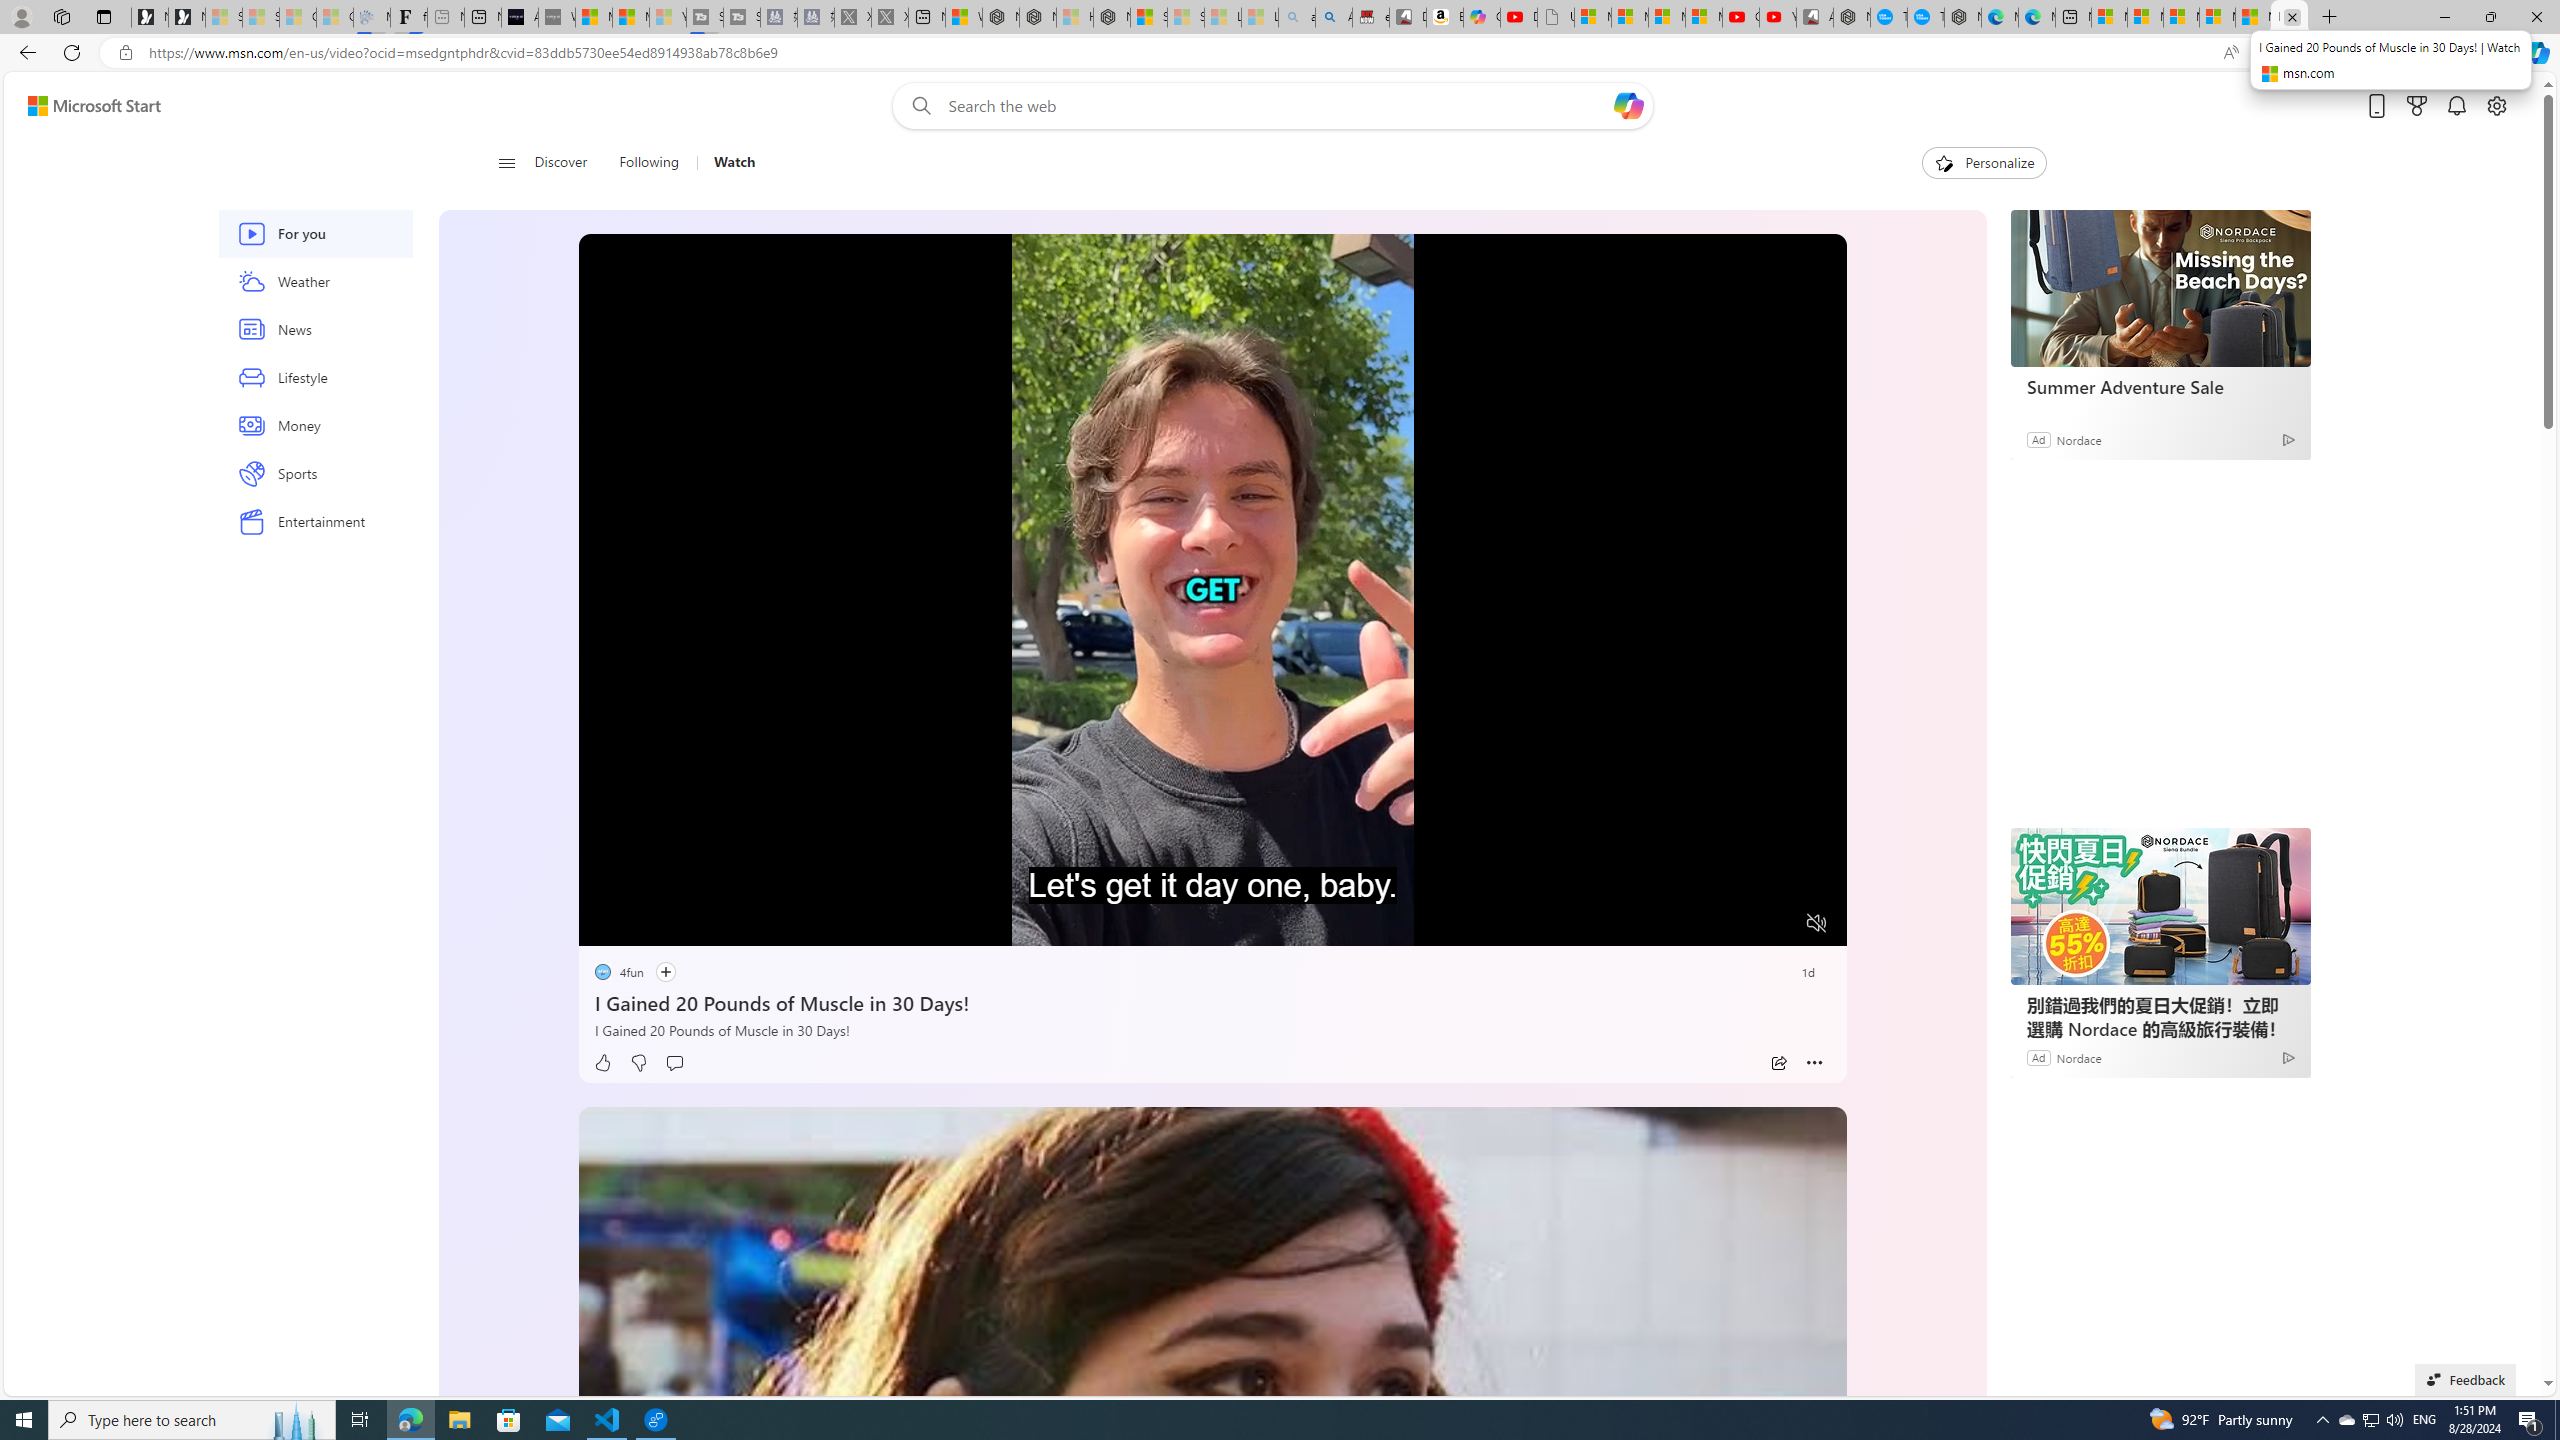 This screenshot has width=2560, height=1440. Describe the element at coordinates (674, 1063) in the screenshot. I see `Start the conversation` at that location.